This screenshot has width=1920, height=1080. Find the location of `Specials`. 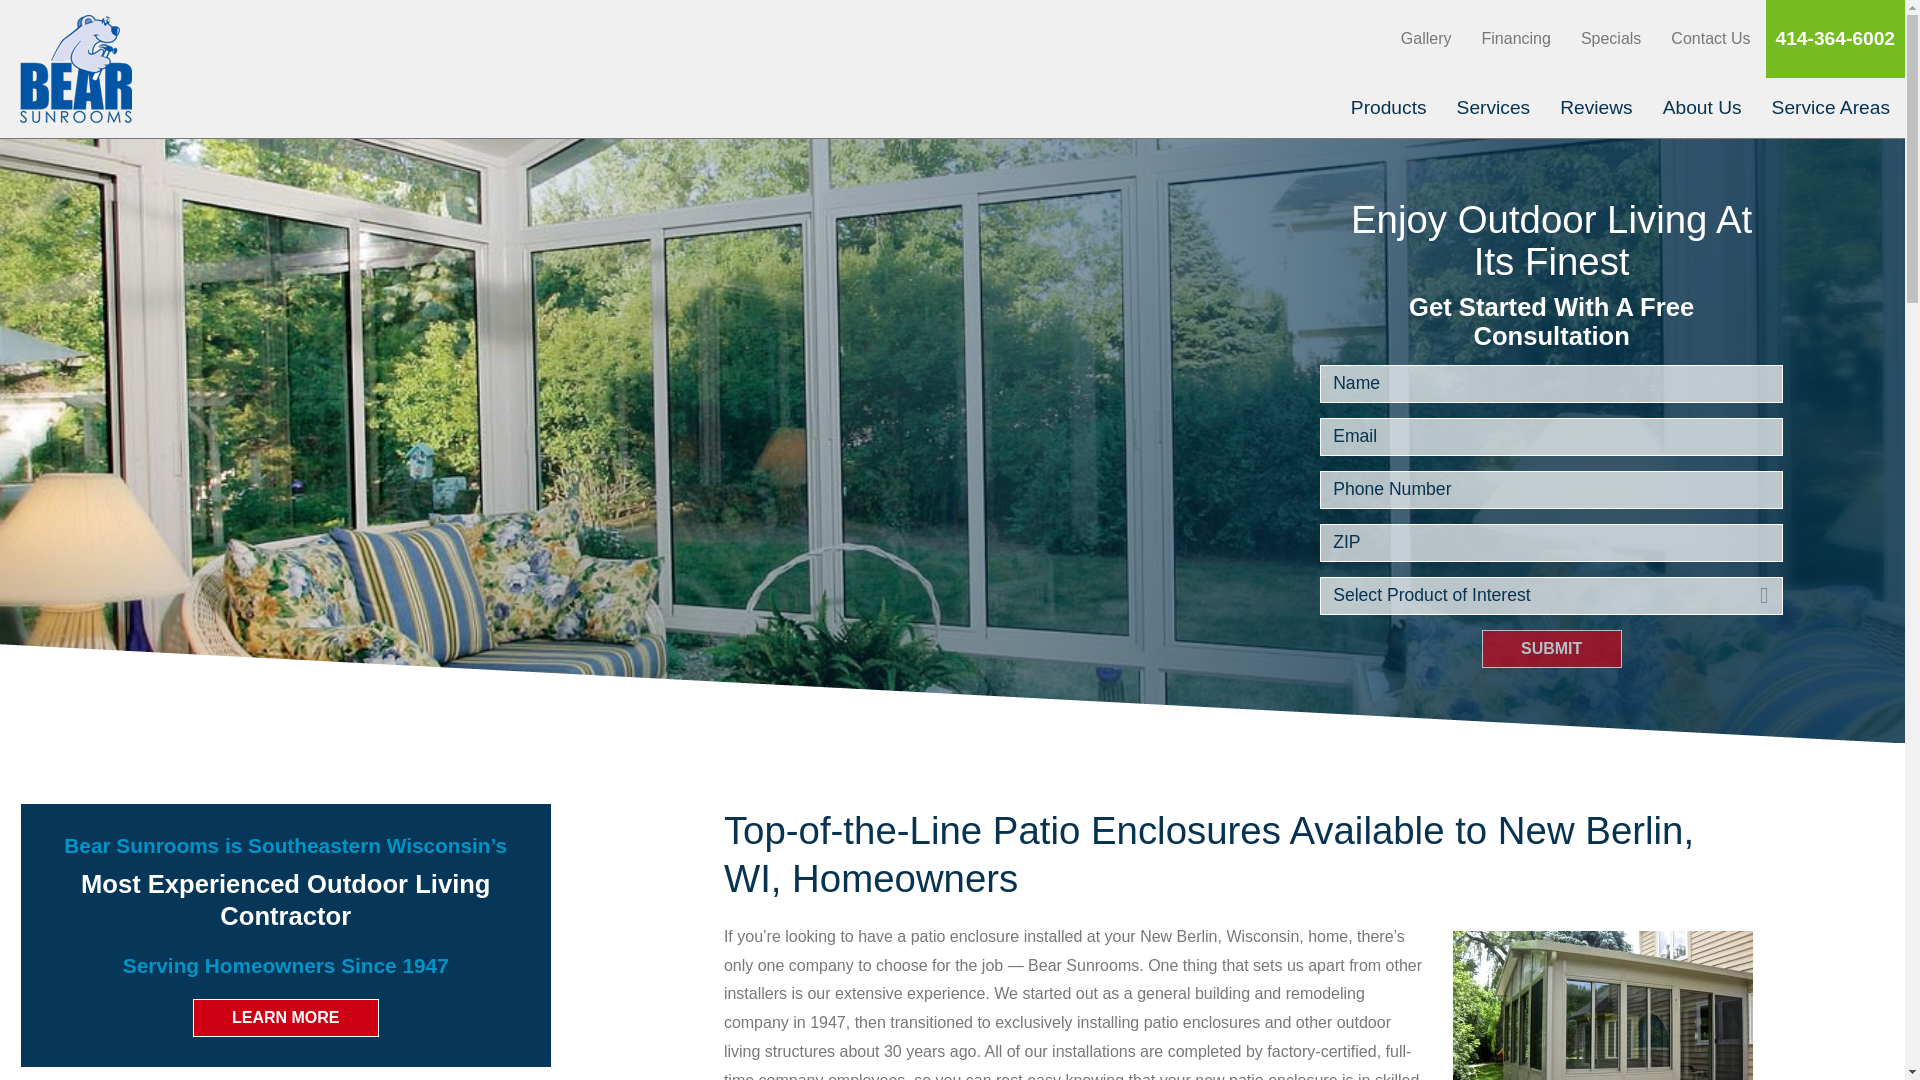

Specials is located at coordinates (1610, 38).